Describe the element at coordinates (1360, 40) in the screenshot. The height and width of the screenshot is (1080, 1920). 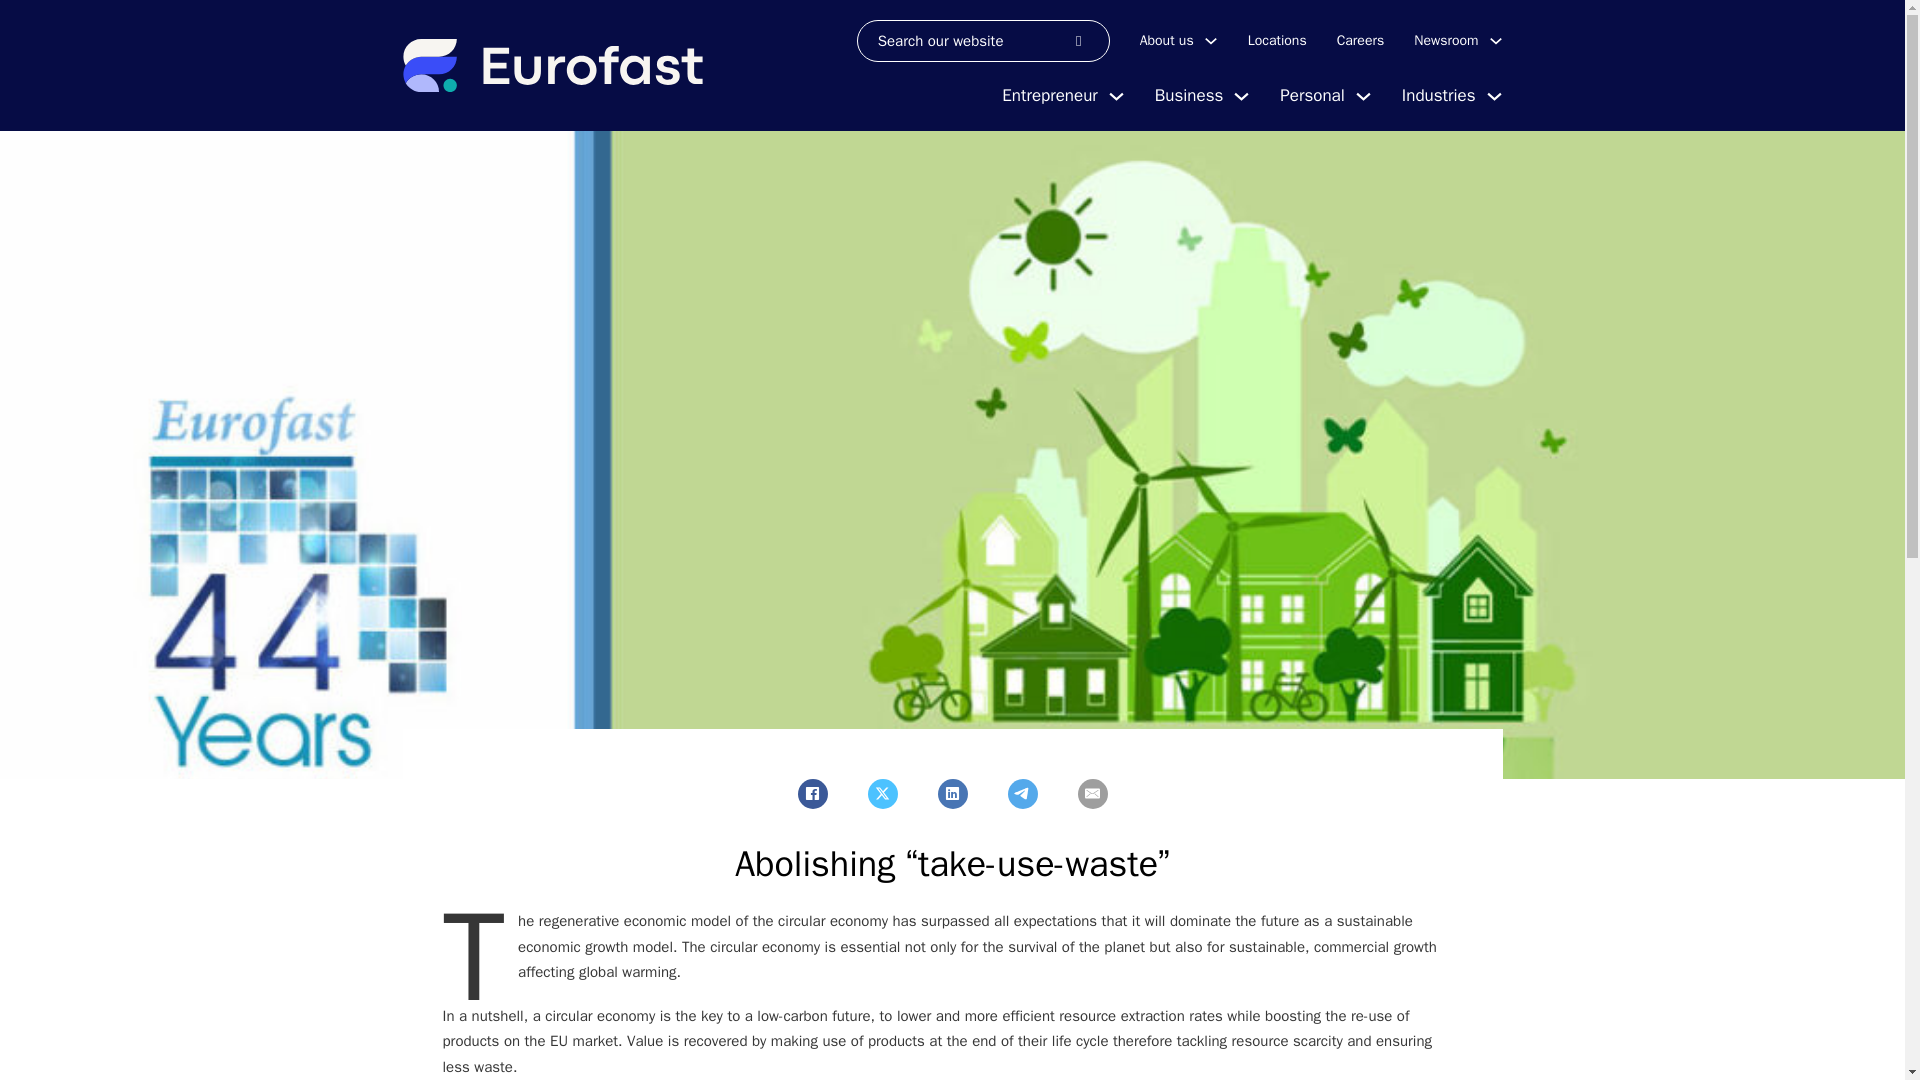
I see `Careers` at that location.